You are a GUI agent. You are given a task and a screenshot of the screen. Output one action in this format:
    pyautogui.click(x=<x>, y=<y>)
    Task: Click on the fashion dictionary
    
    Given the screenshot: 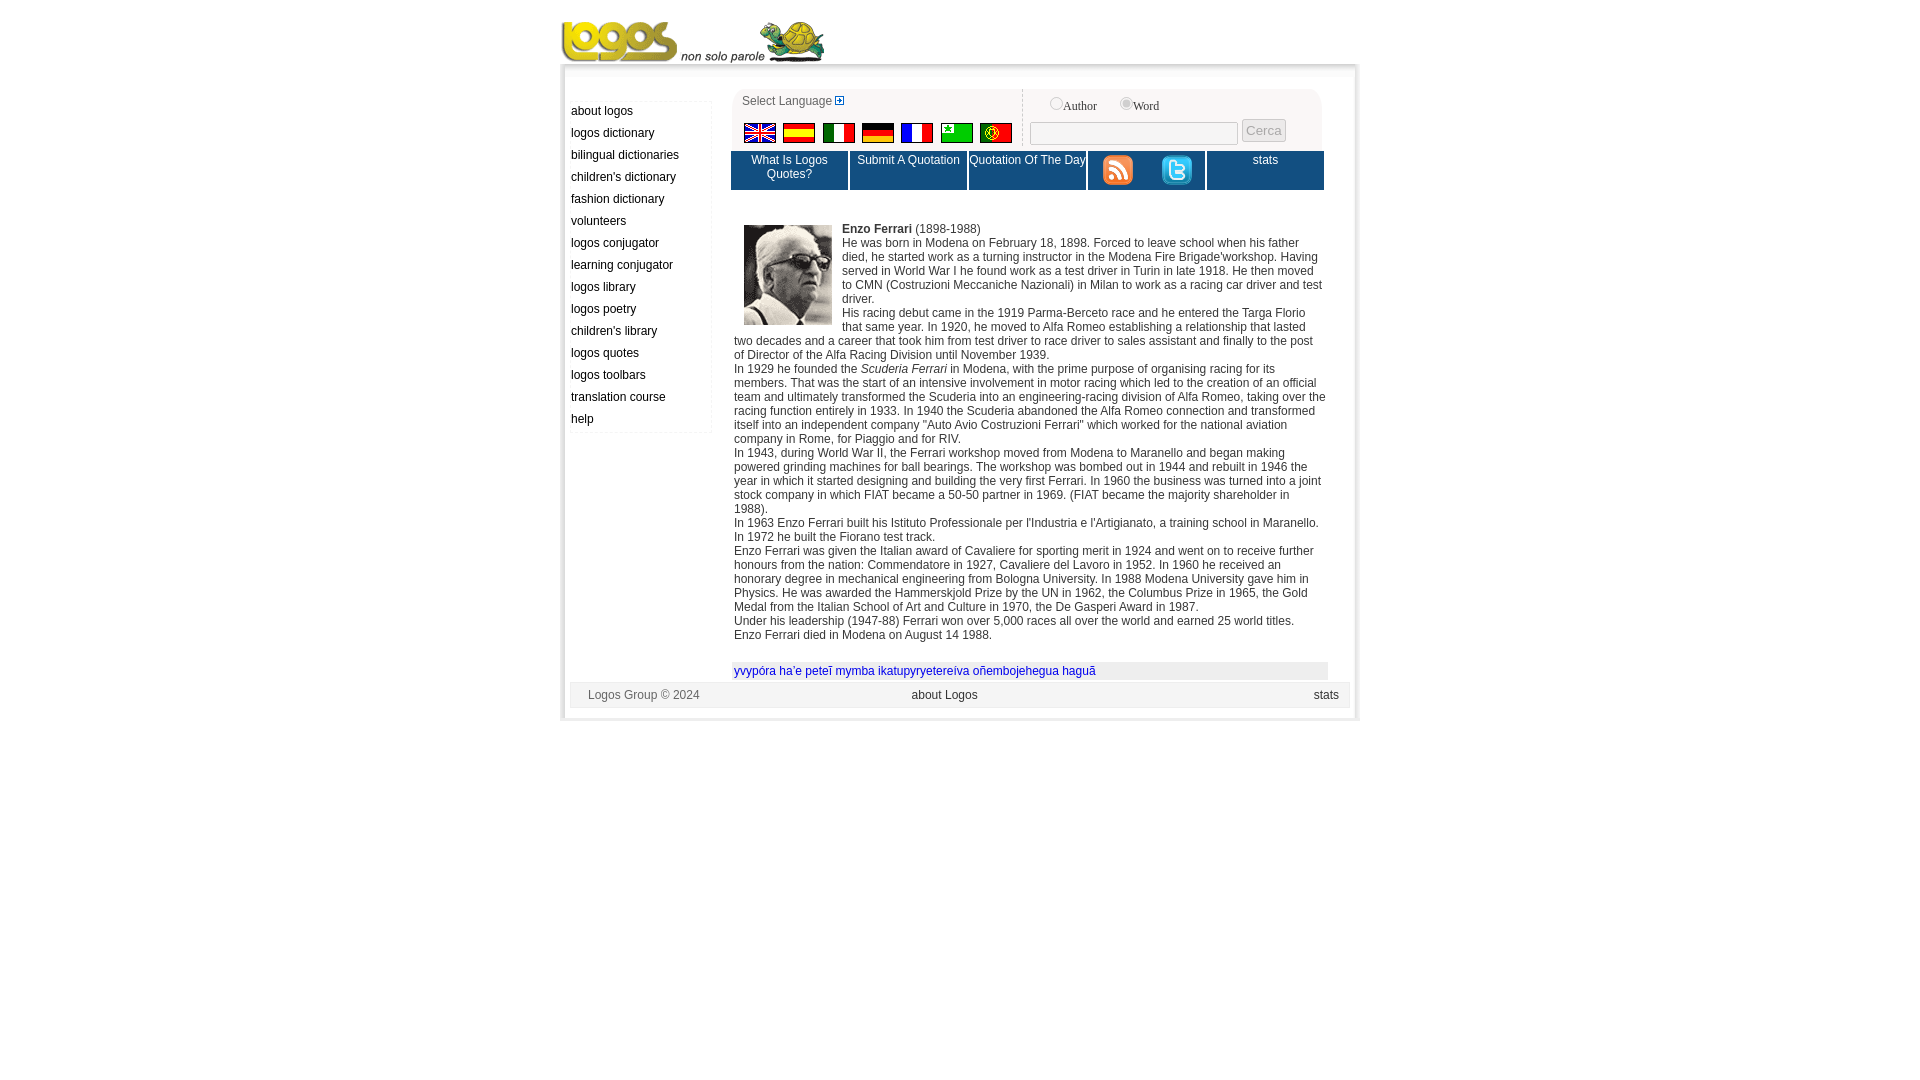 What is the action you would take?
    pyautogui.click(x=640, y=200)
    